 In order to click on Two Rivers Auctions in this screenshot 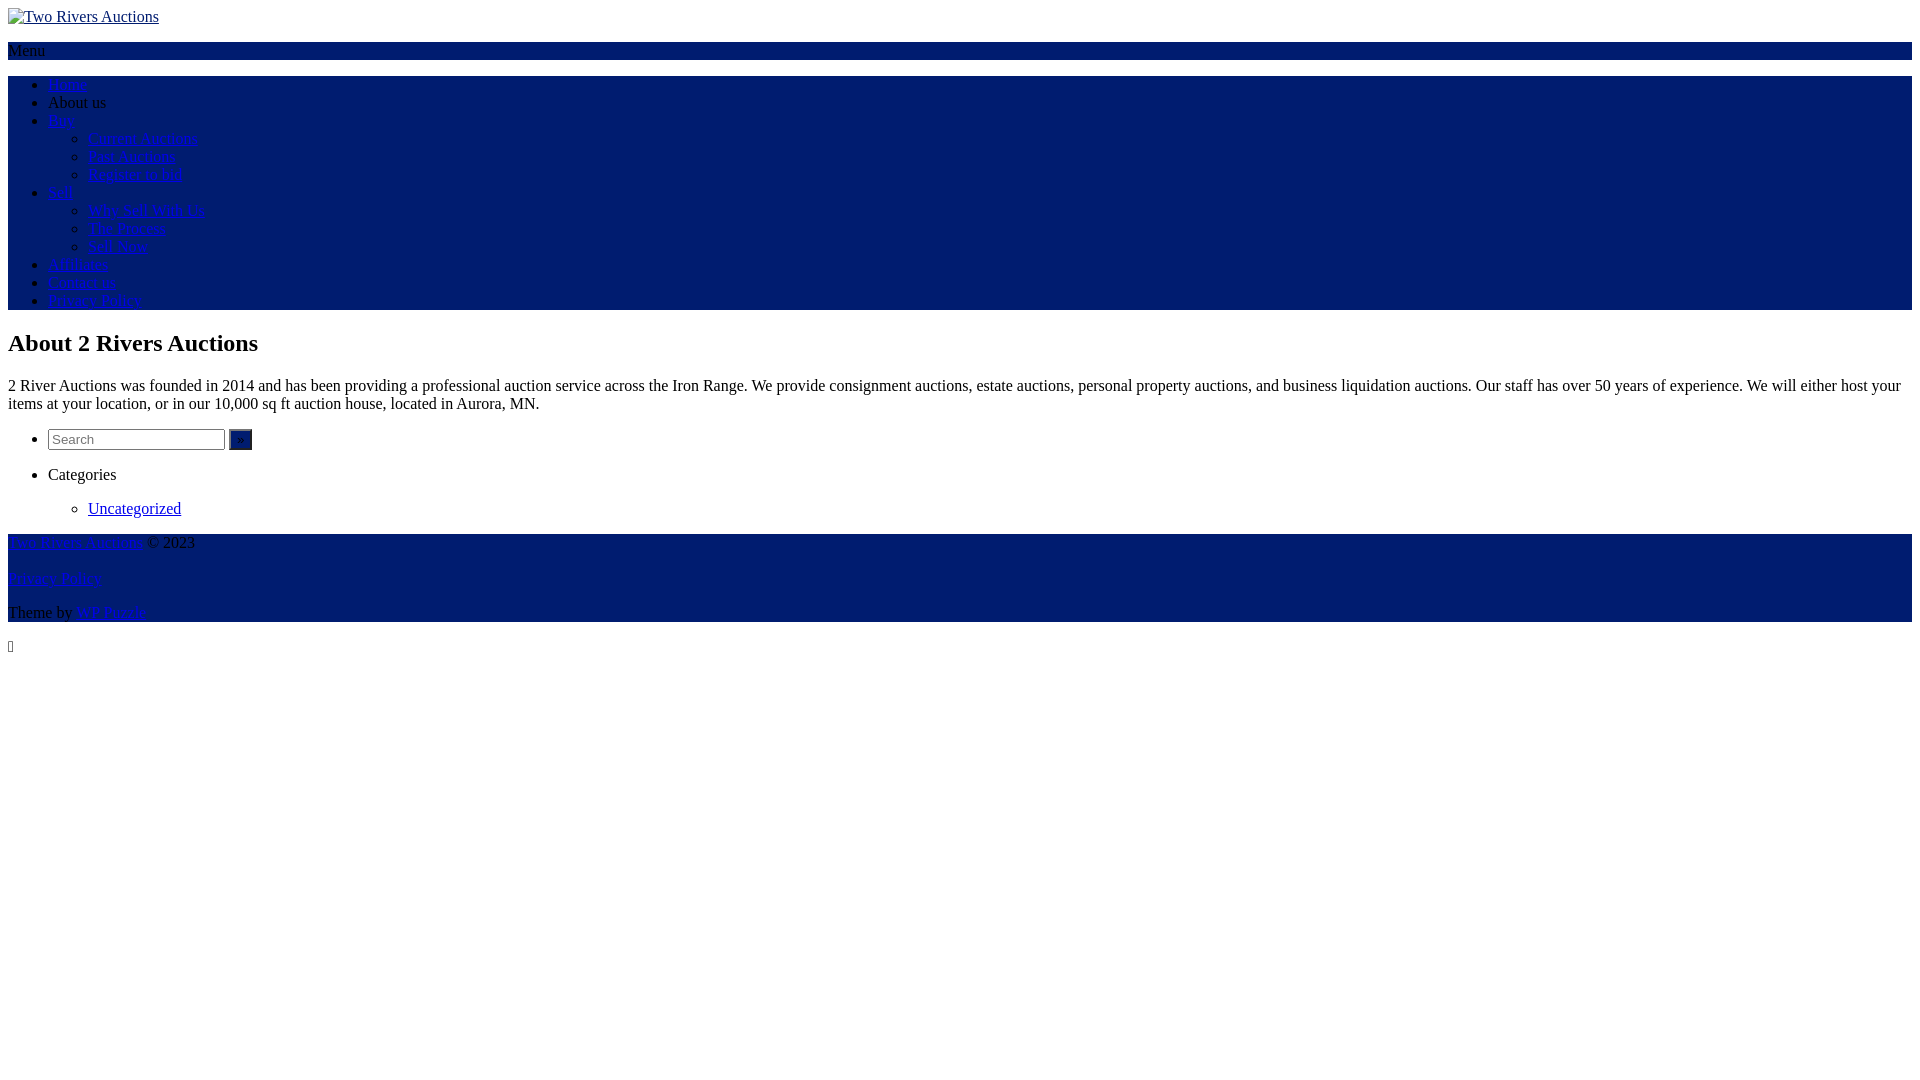, I will do `click(84, 16)`.